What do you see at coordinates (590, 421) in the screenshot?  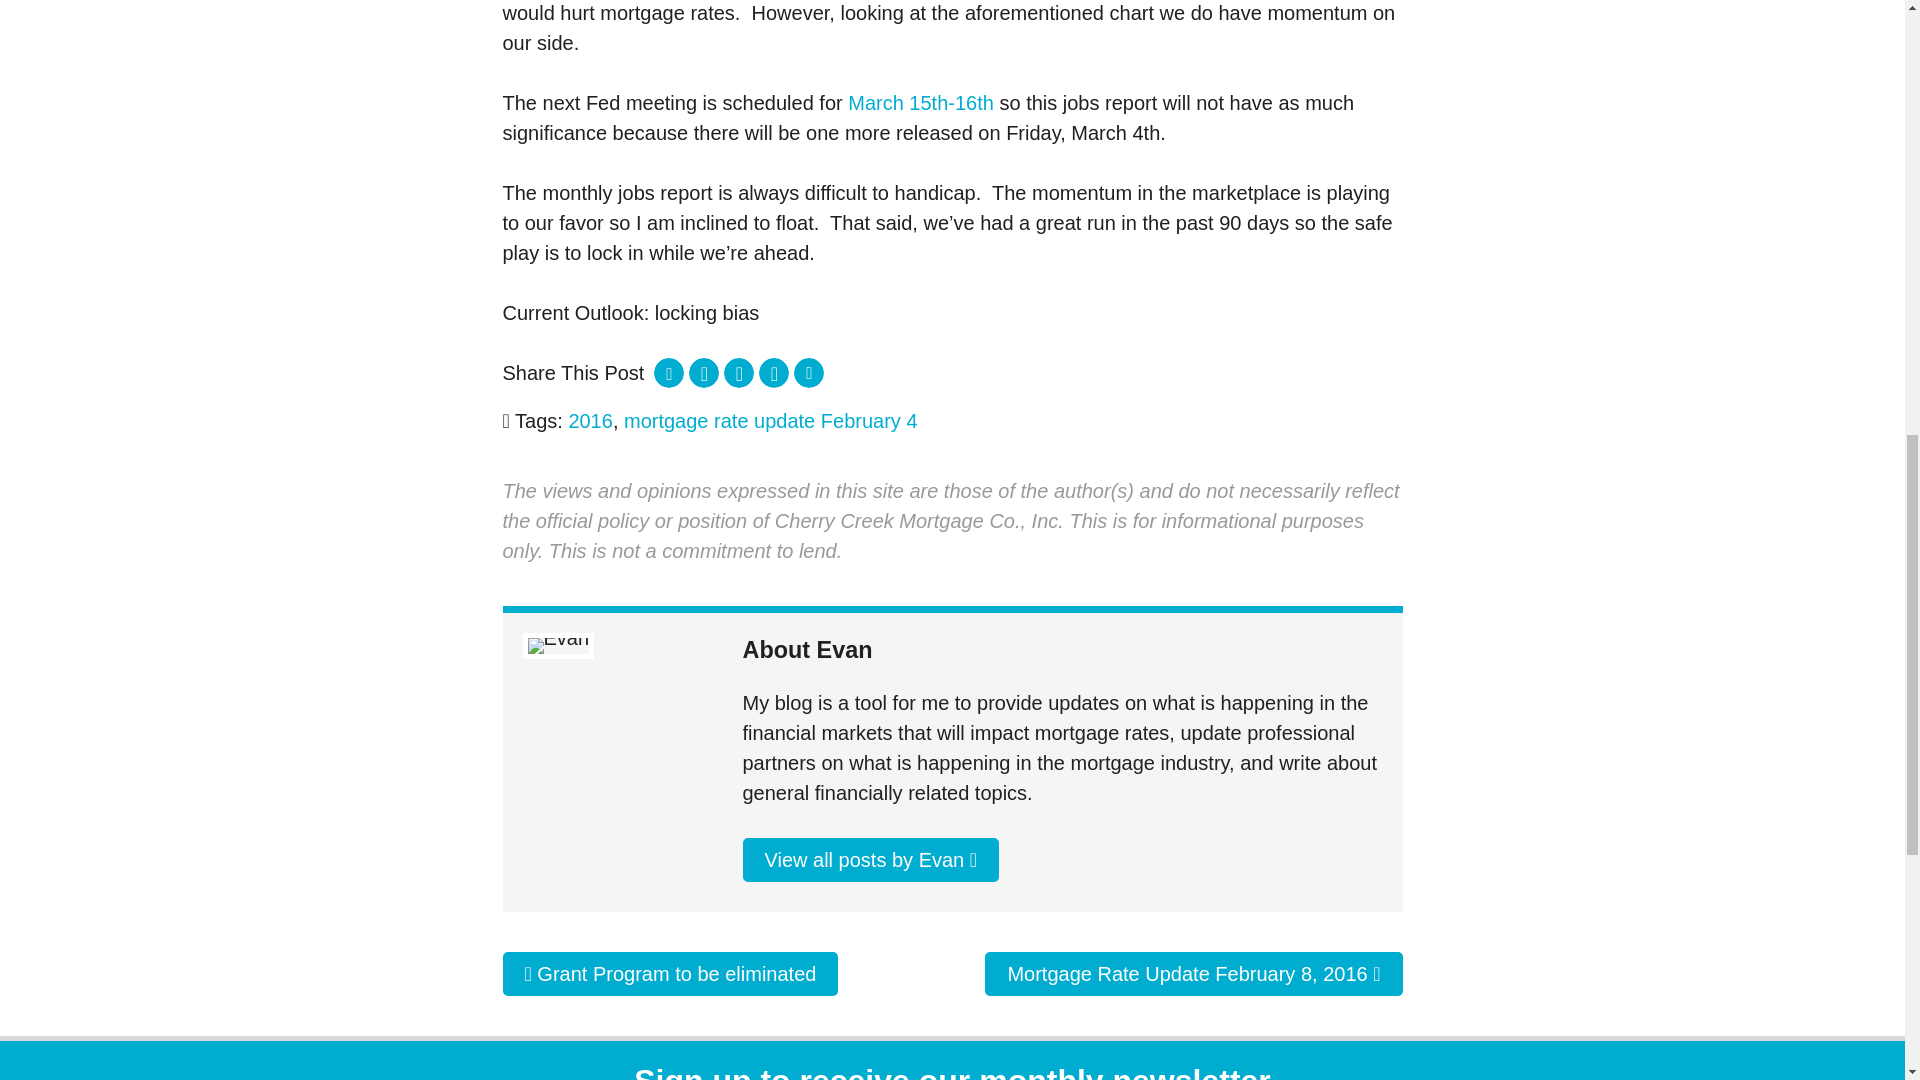 I see `2016` at bounding box center [590, 421].